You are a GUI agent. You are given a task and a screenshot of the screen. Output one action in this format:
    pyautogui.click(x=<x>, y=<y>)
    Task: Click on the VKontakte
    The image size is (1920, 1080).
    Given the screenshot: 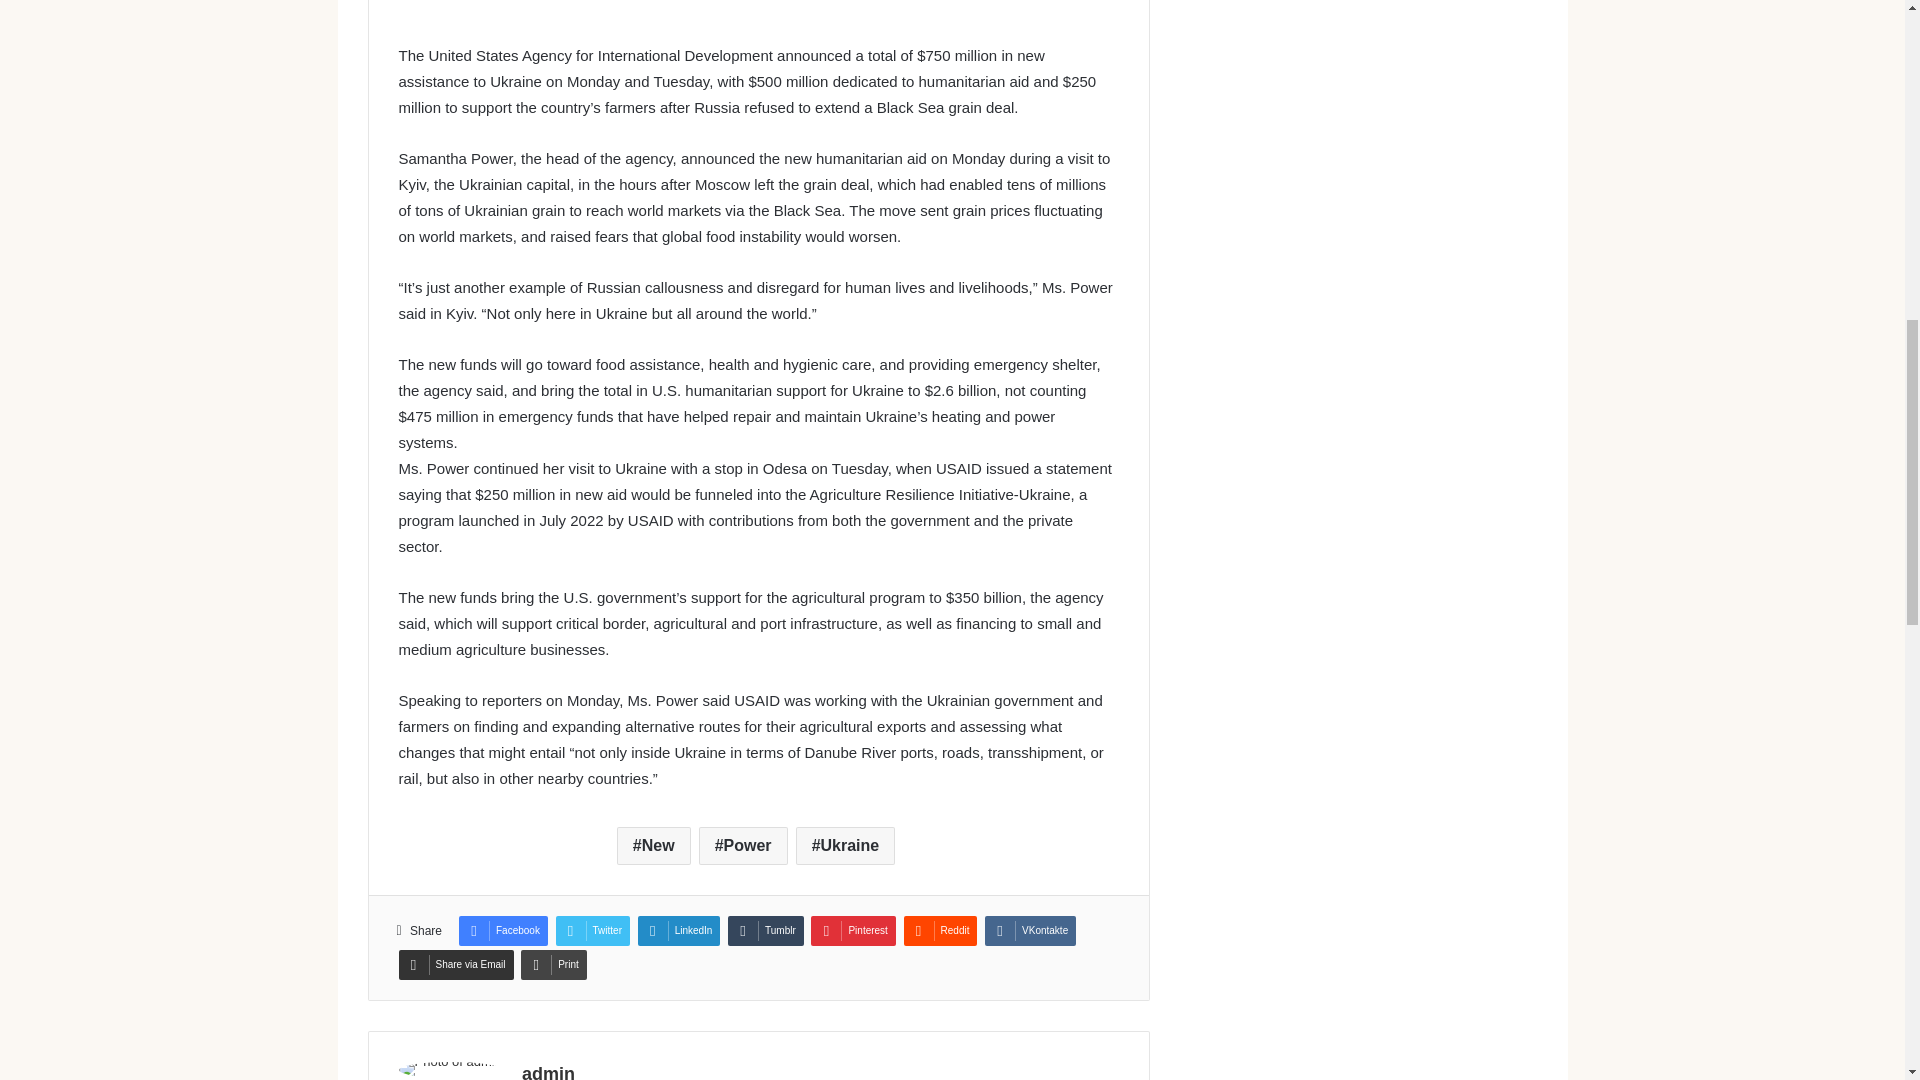 What is the action you would take?
    pyautogui.click(x=1030, y=930)
    